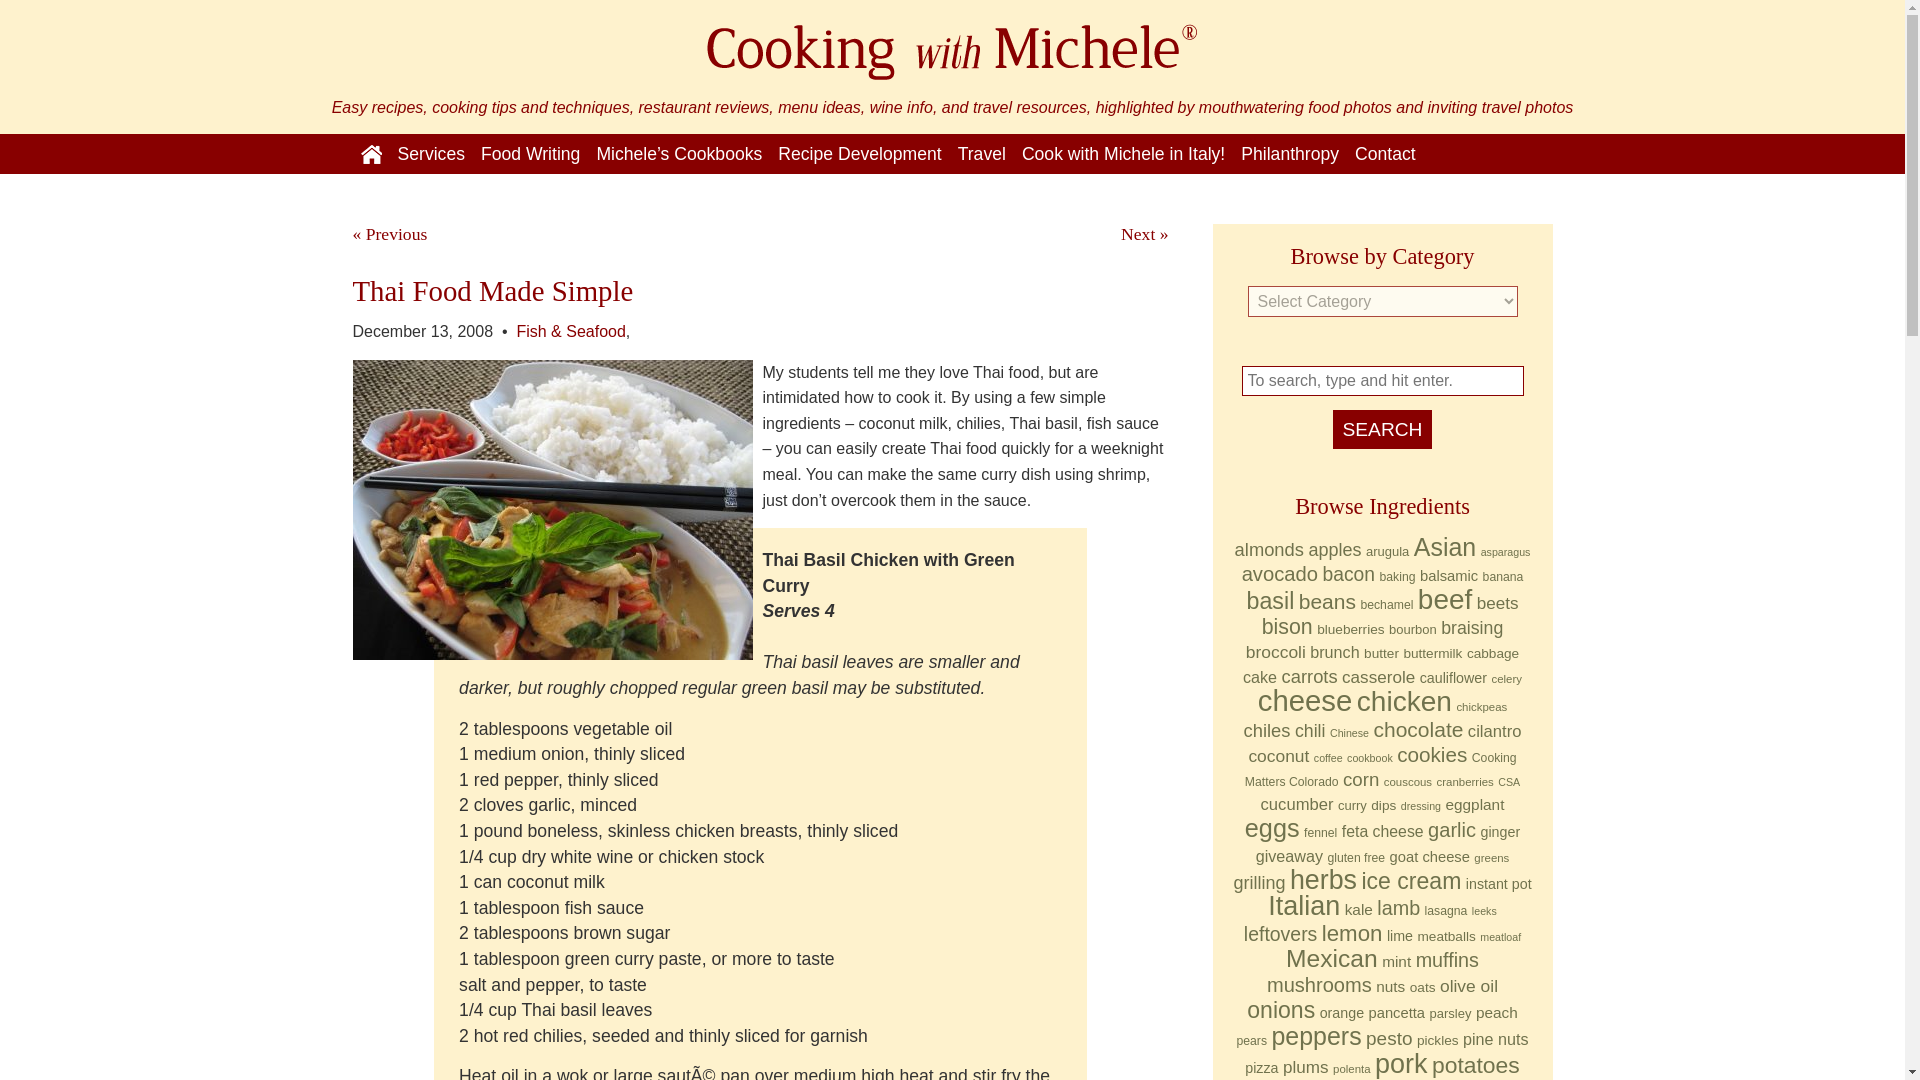  Describe the element at coordinates (430, 154) in the screenshot. I see `Services` at that location.